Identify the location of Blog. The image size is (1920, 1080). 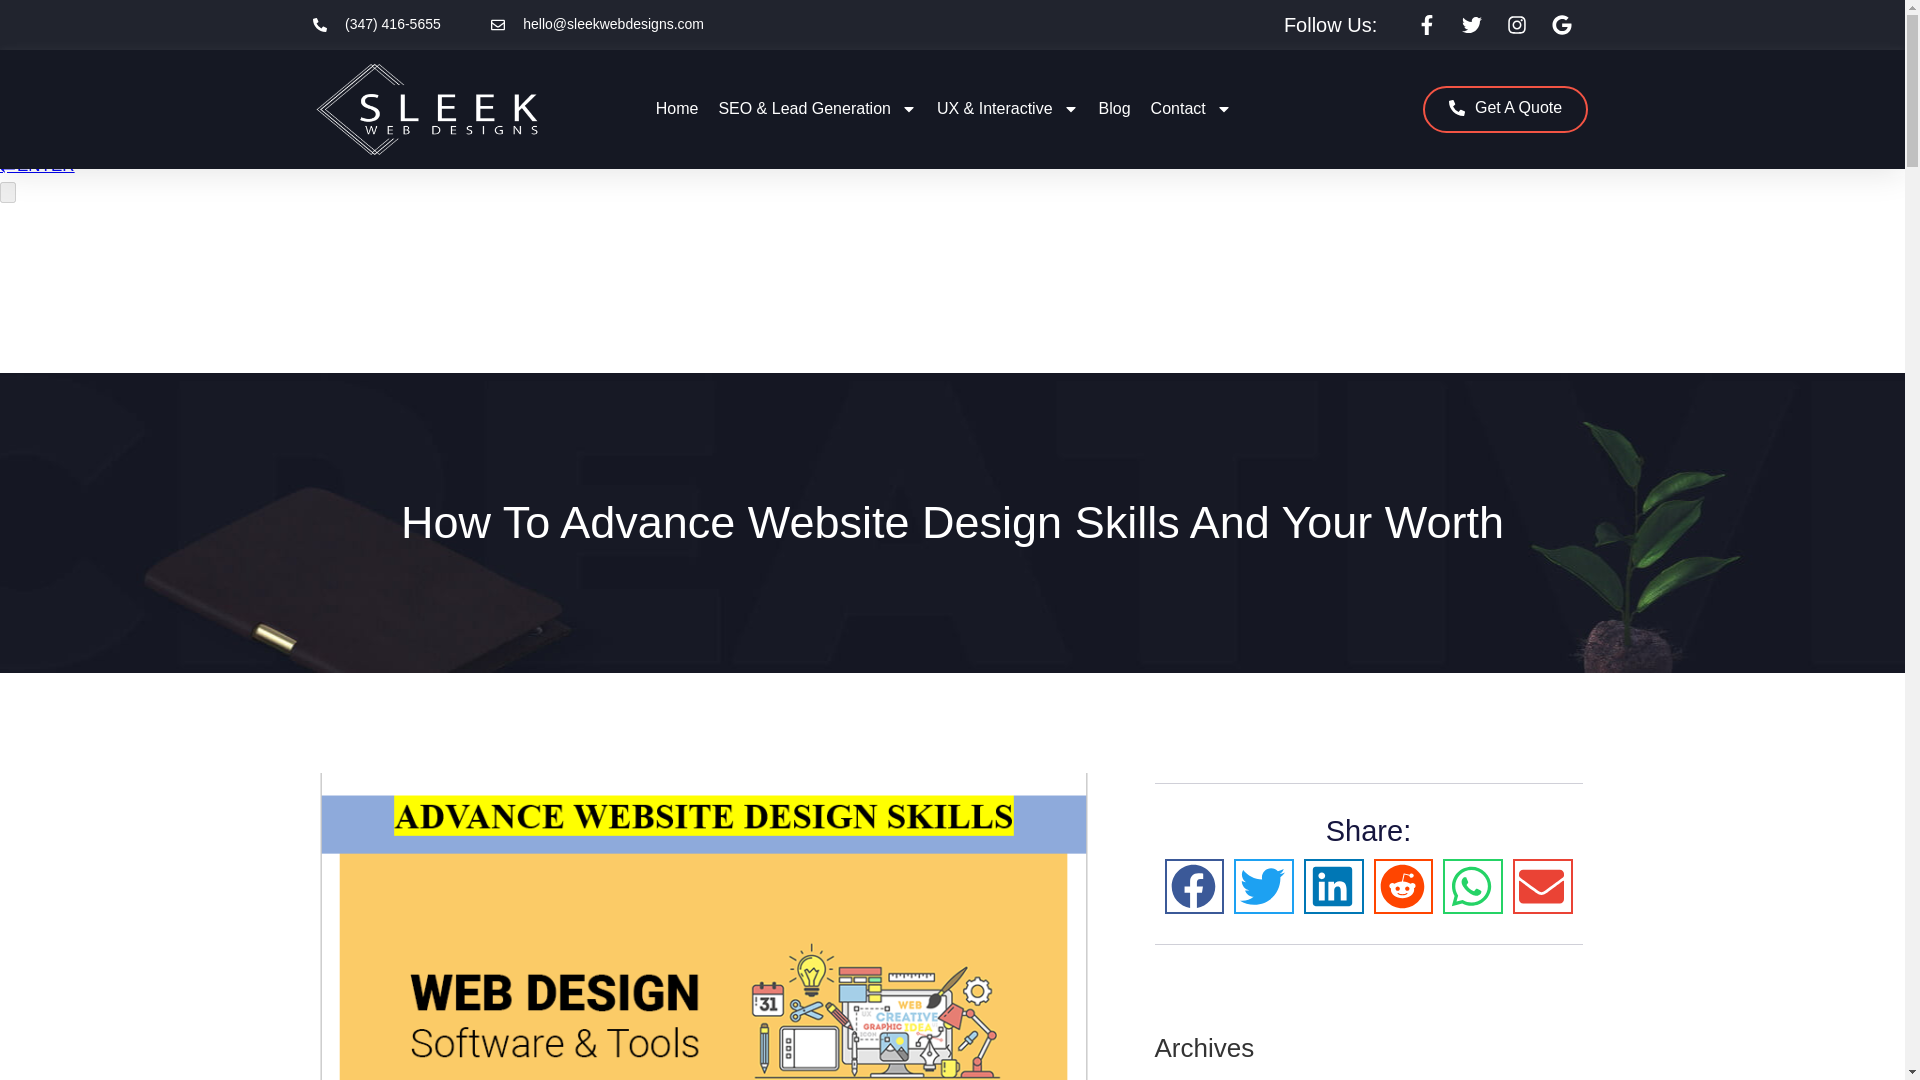
(1114, 108).